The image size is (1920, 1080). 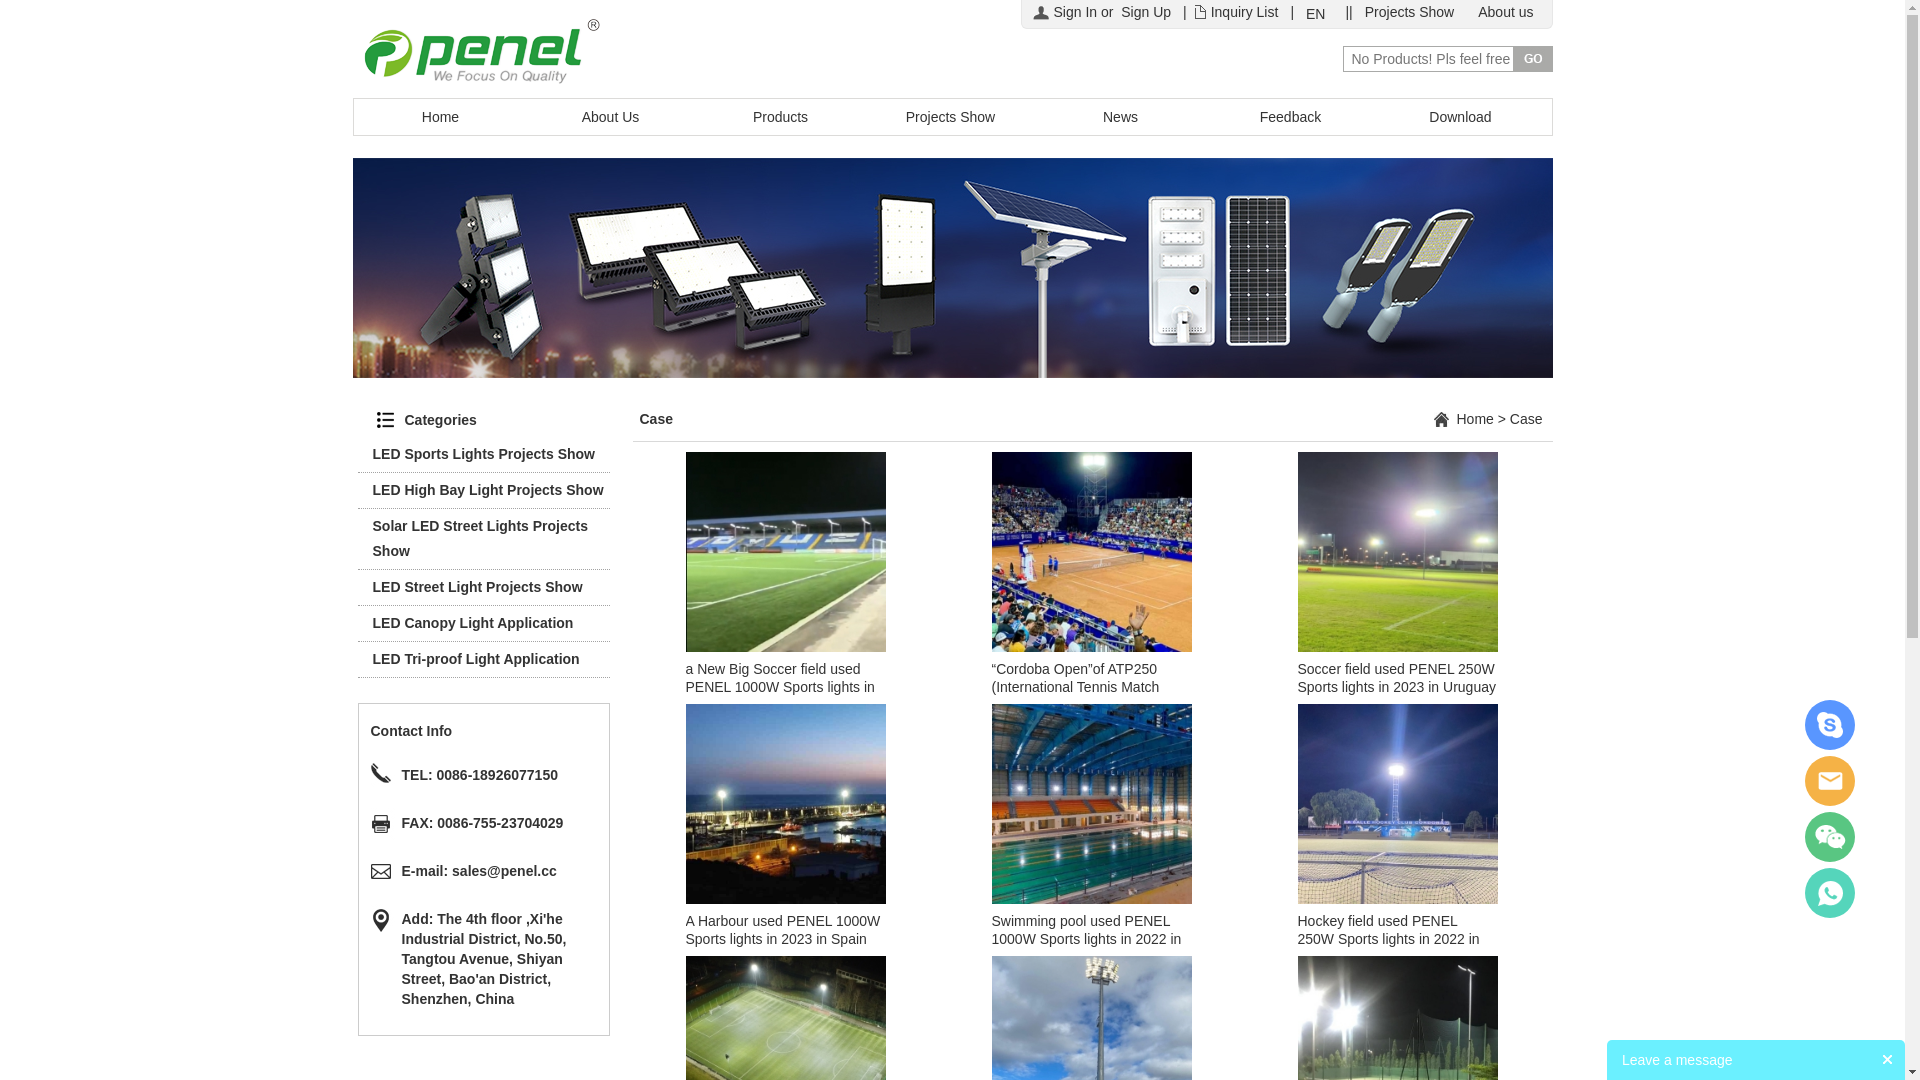 I want to click on Products, so click(x=781, y=117).